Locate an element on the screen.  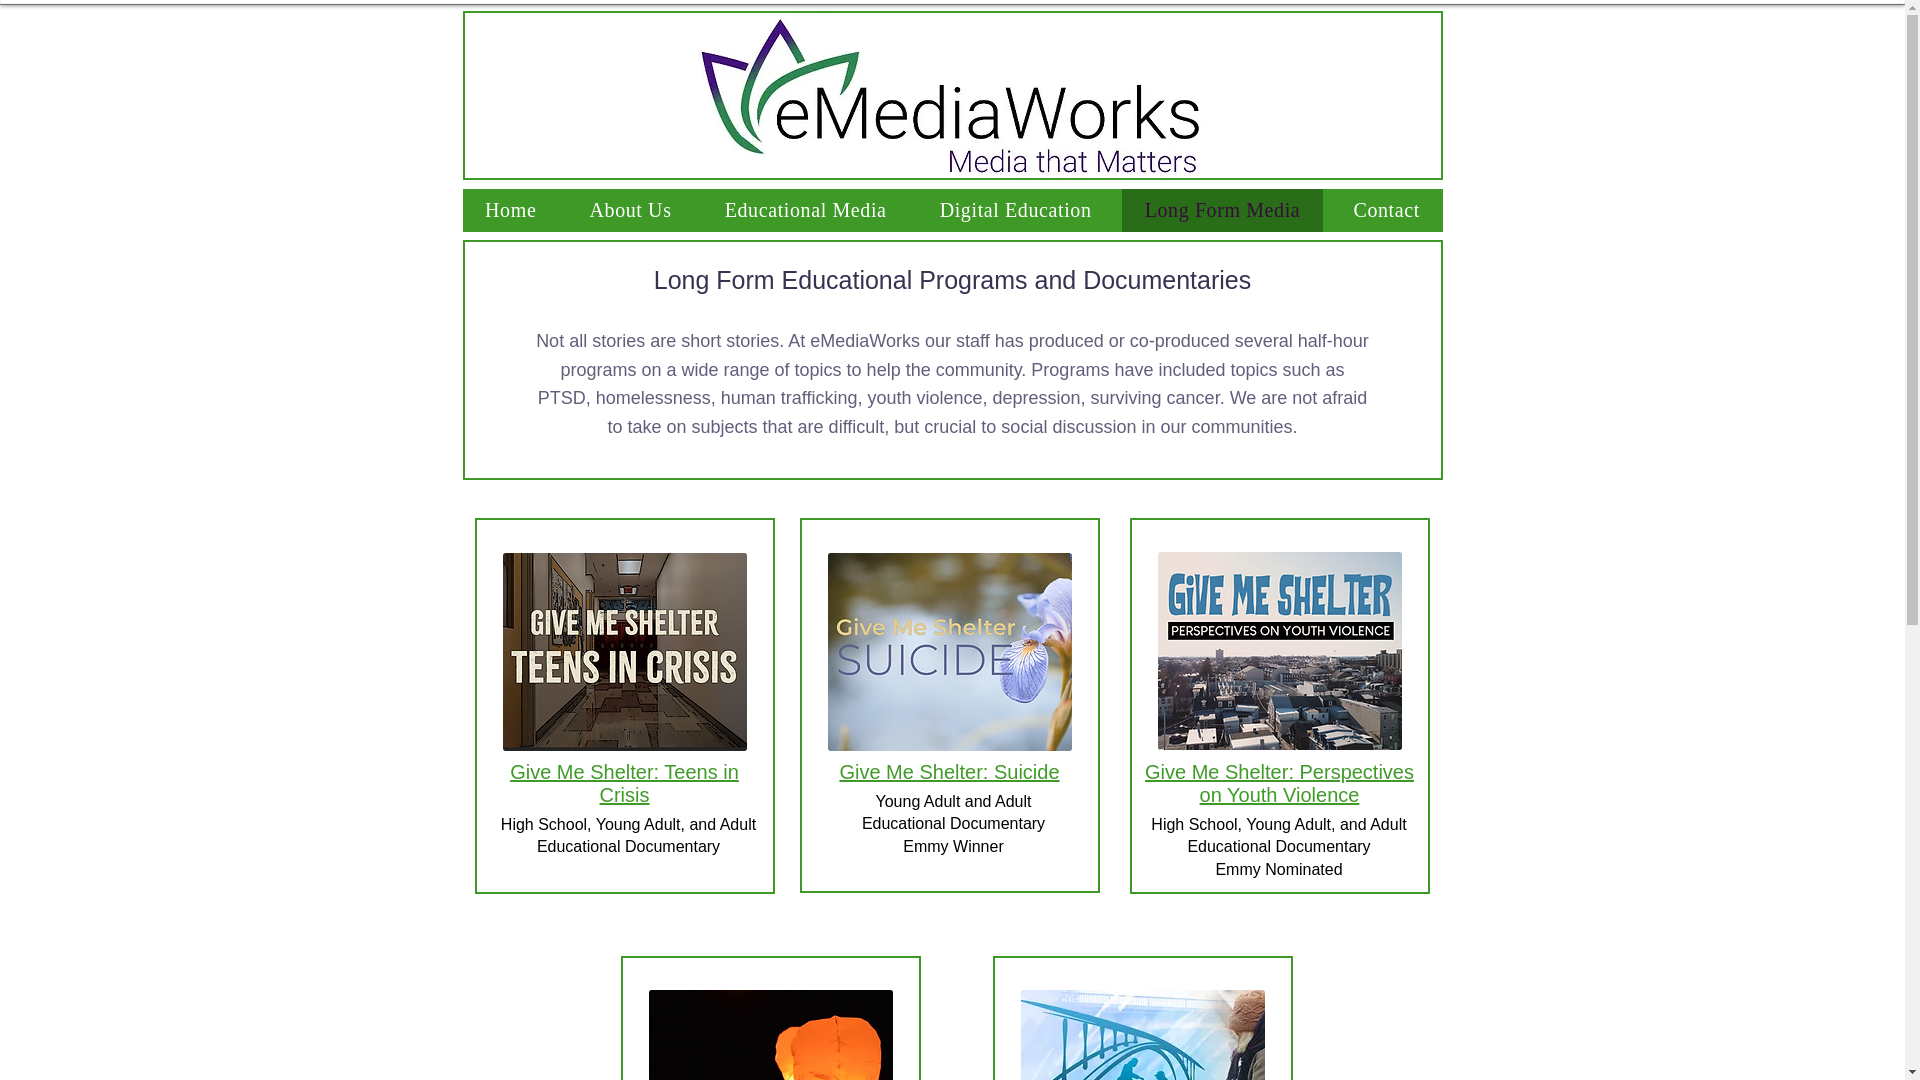
Educational Media is located at coordinates (805, 210).